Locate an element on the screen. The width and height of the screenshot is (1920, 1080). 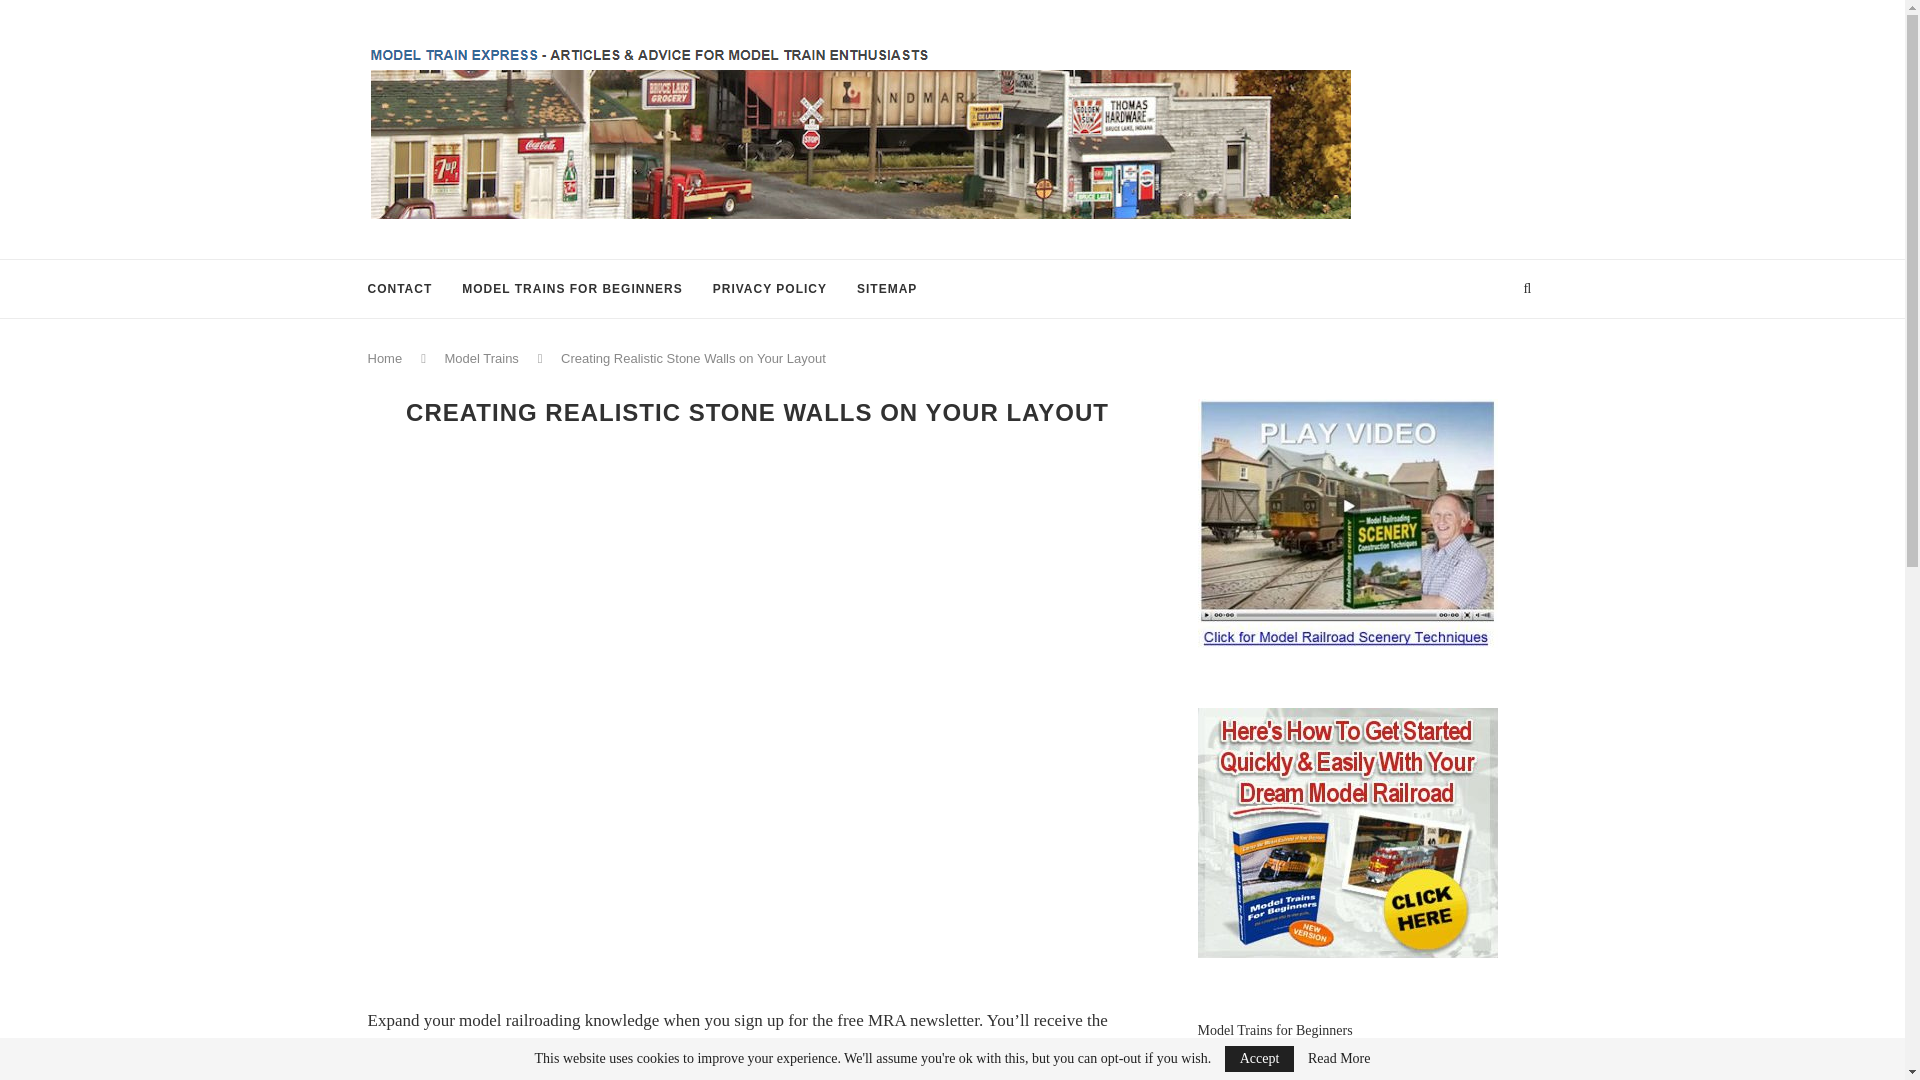
Home is located at coordinates (386, 358).